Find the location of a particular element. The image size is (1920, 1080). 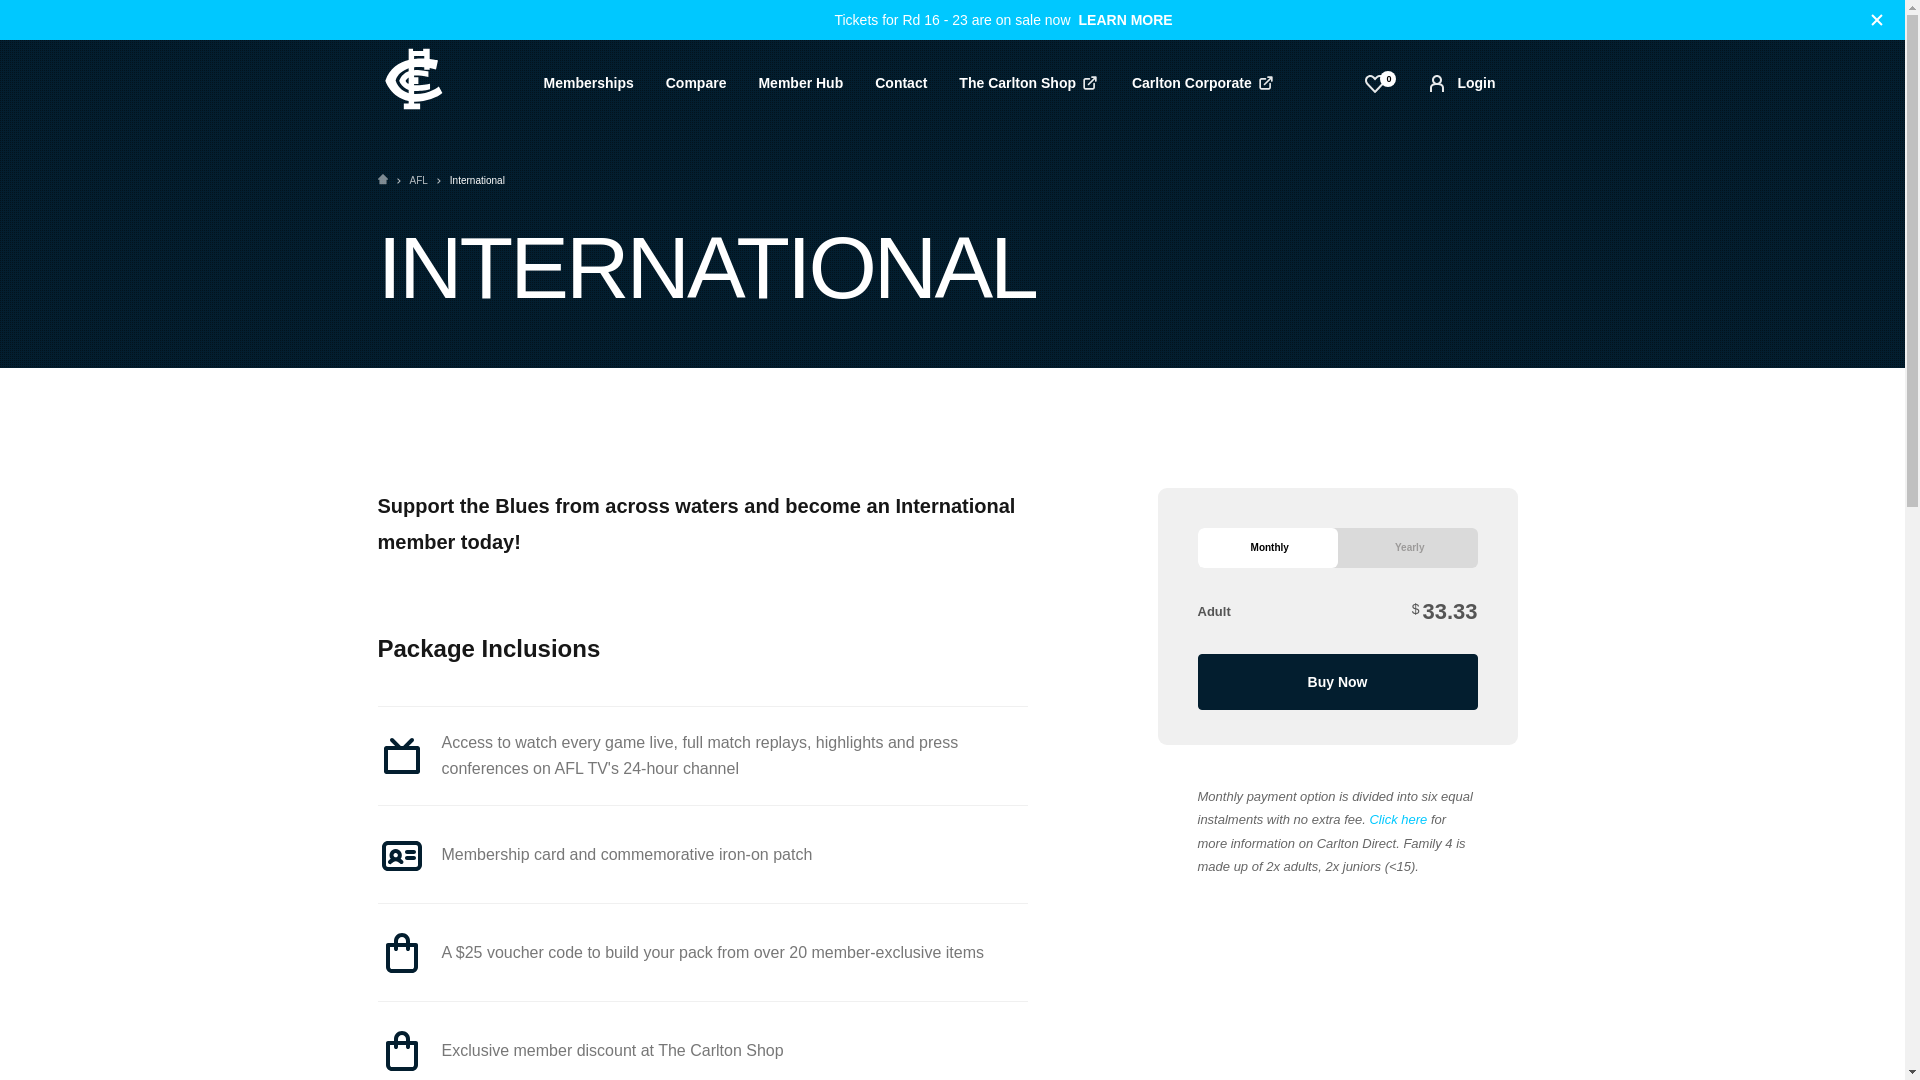

AFL is located at coordinates (419, 180).